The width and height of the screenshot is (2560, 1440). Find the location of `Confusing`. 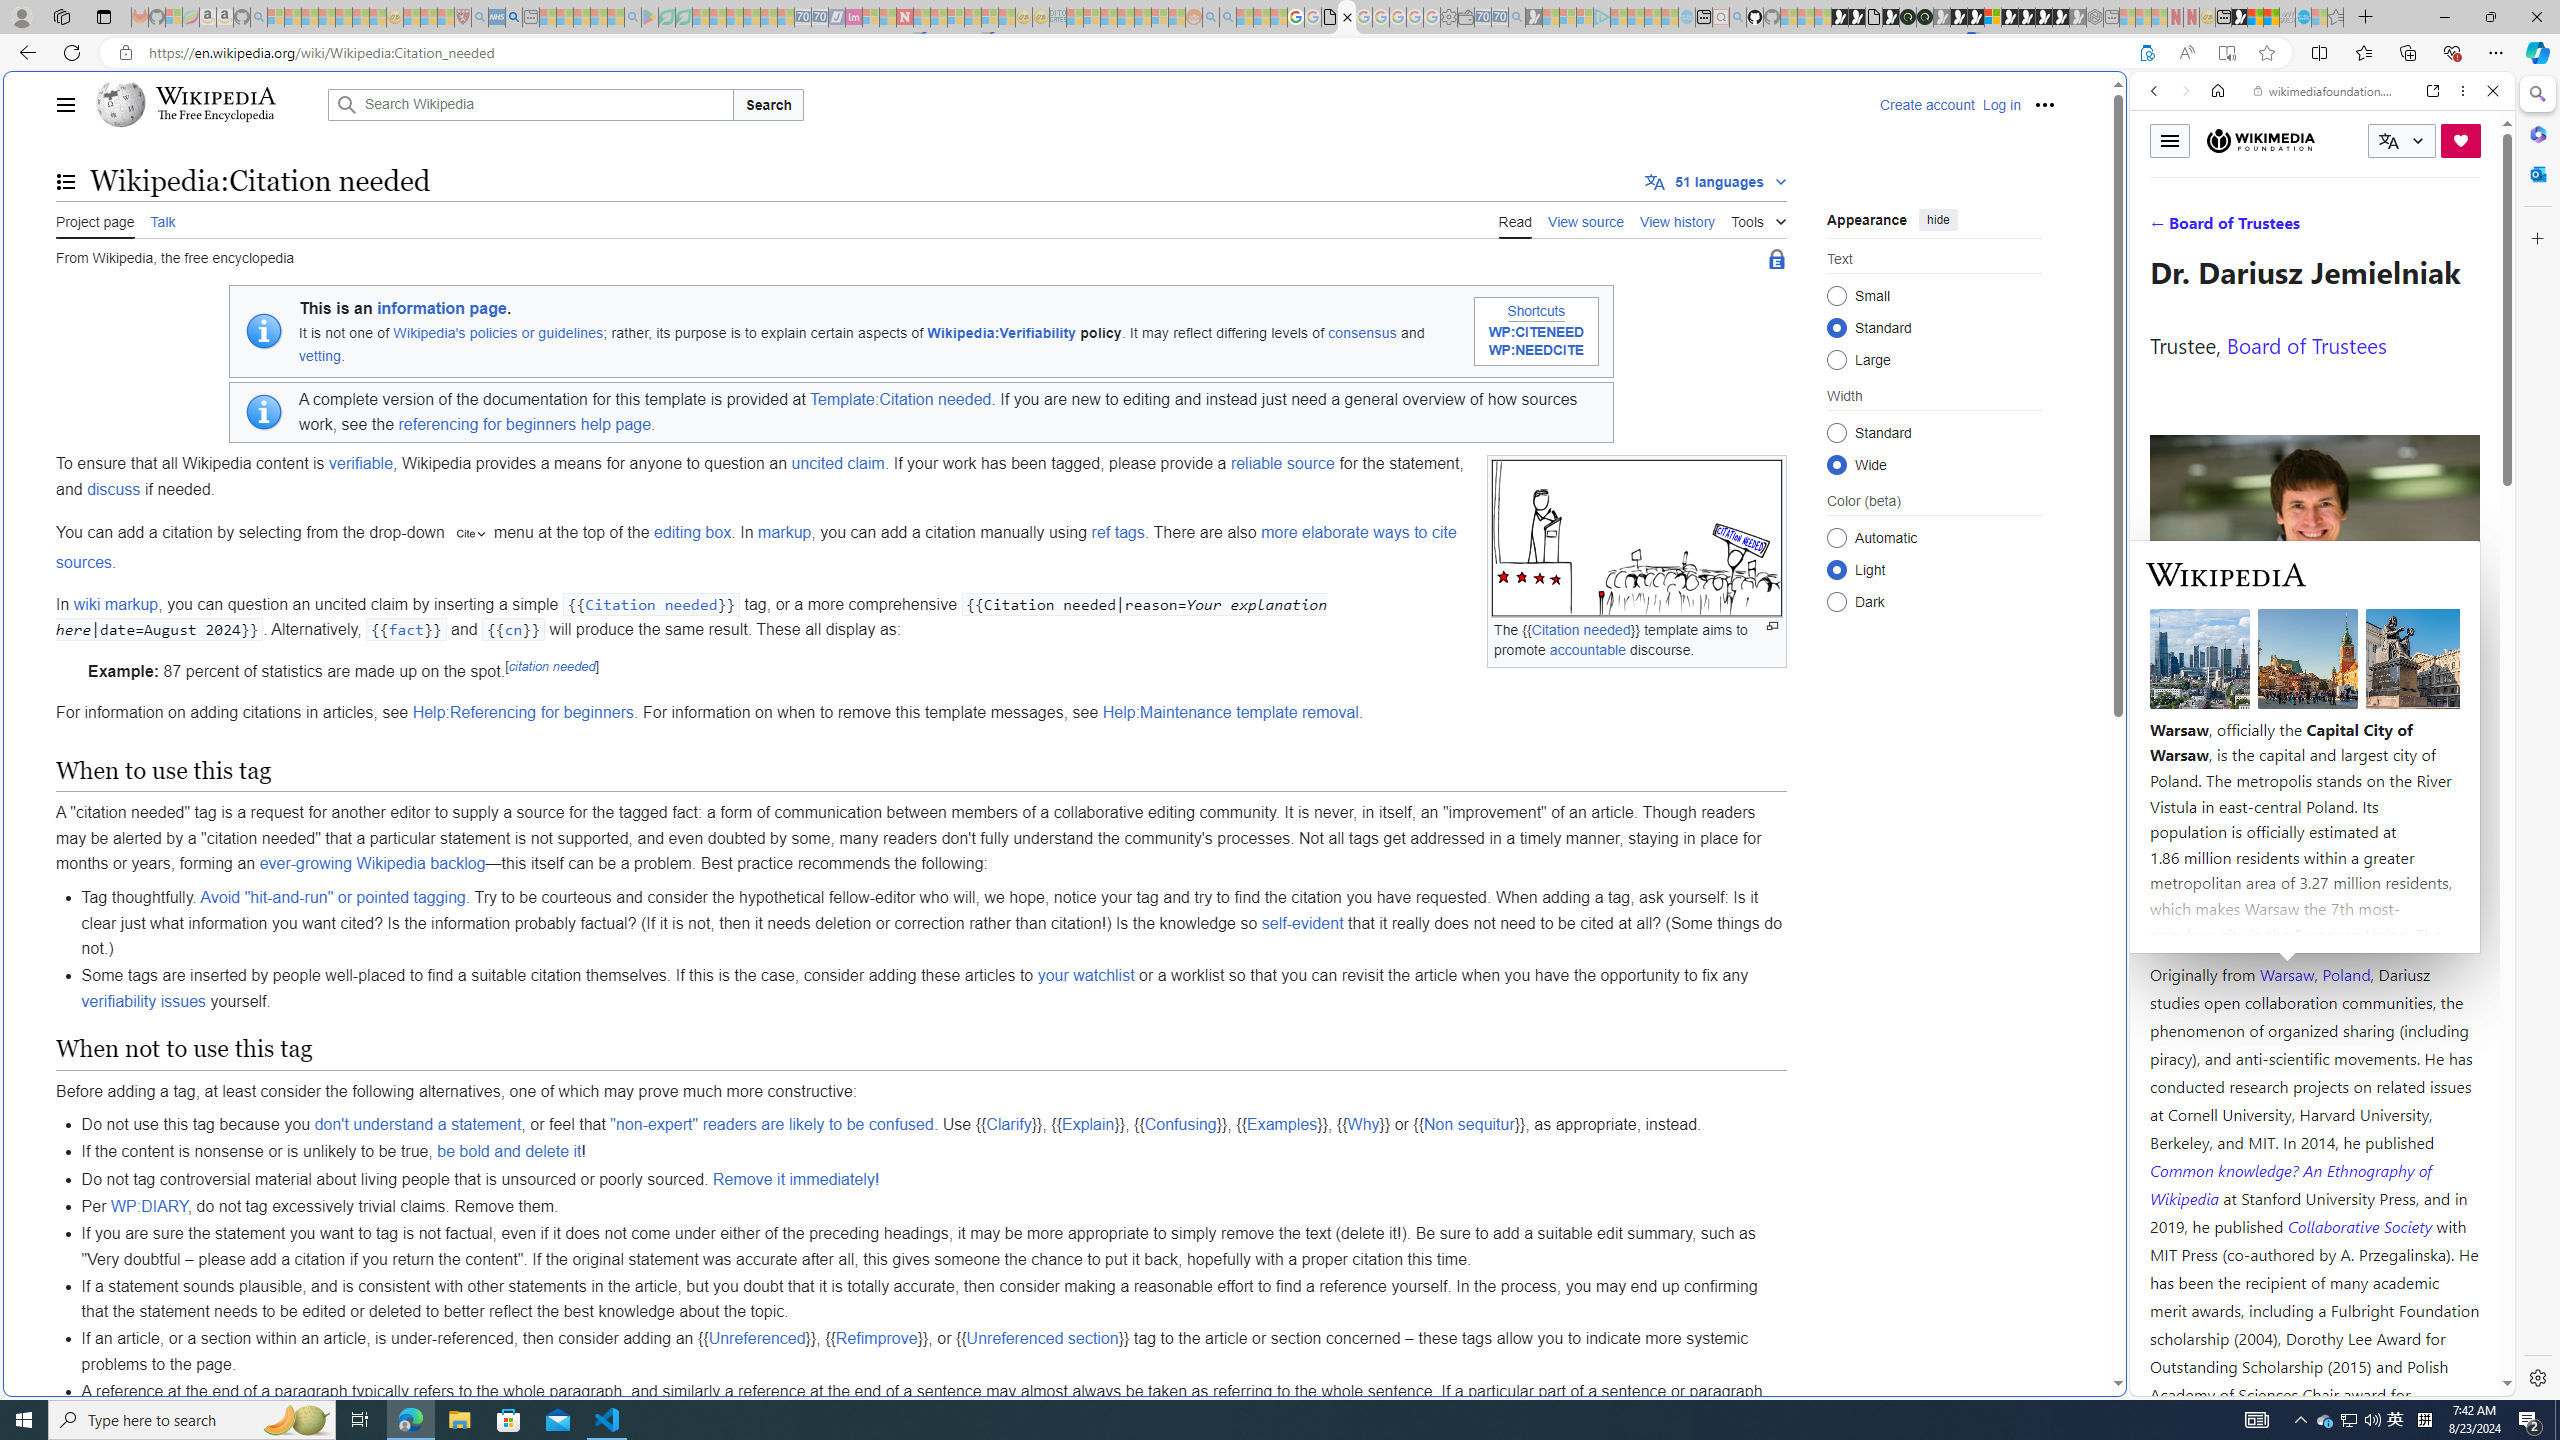

Confusing is located at coordinates (1180, 1125).